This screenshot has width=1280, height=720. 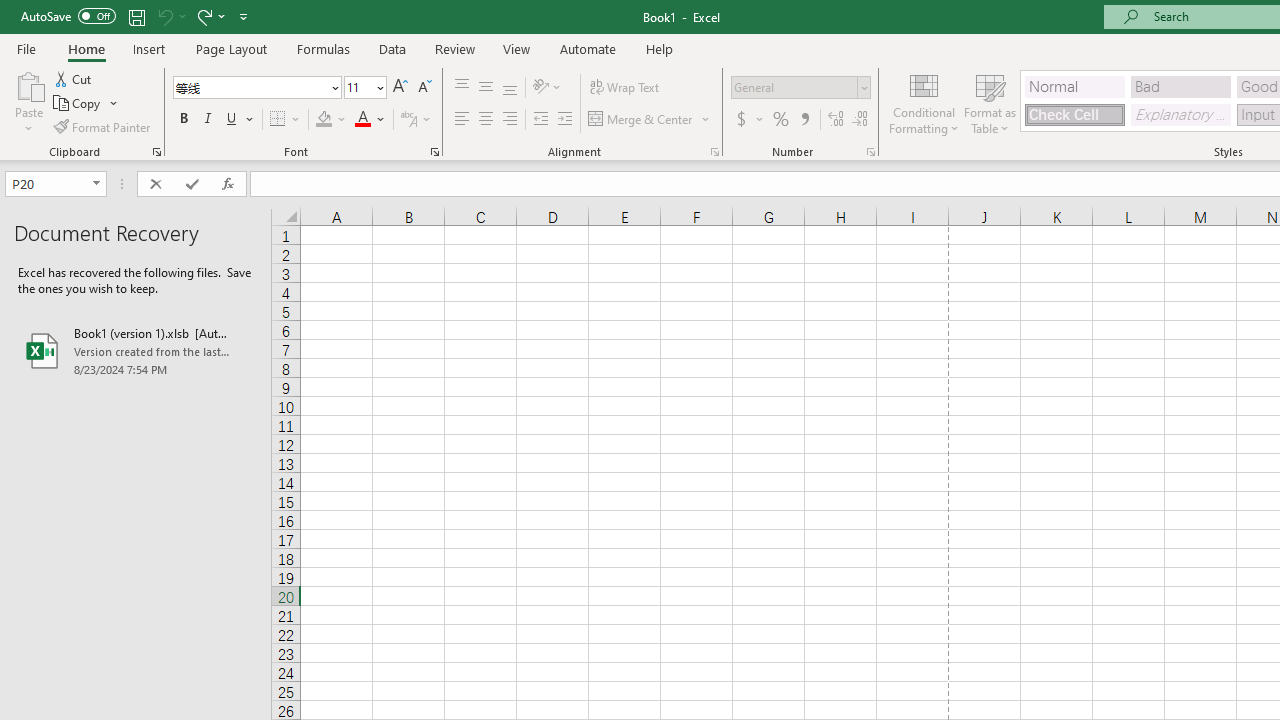 I want to click on Check Cell, so click(x=1074, y=114).